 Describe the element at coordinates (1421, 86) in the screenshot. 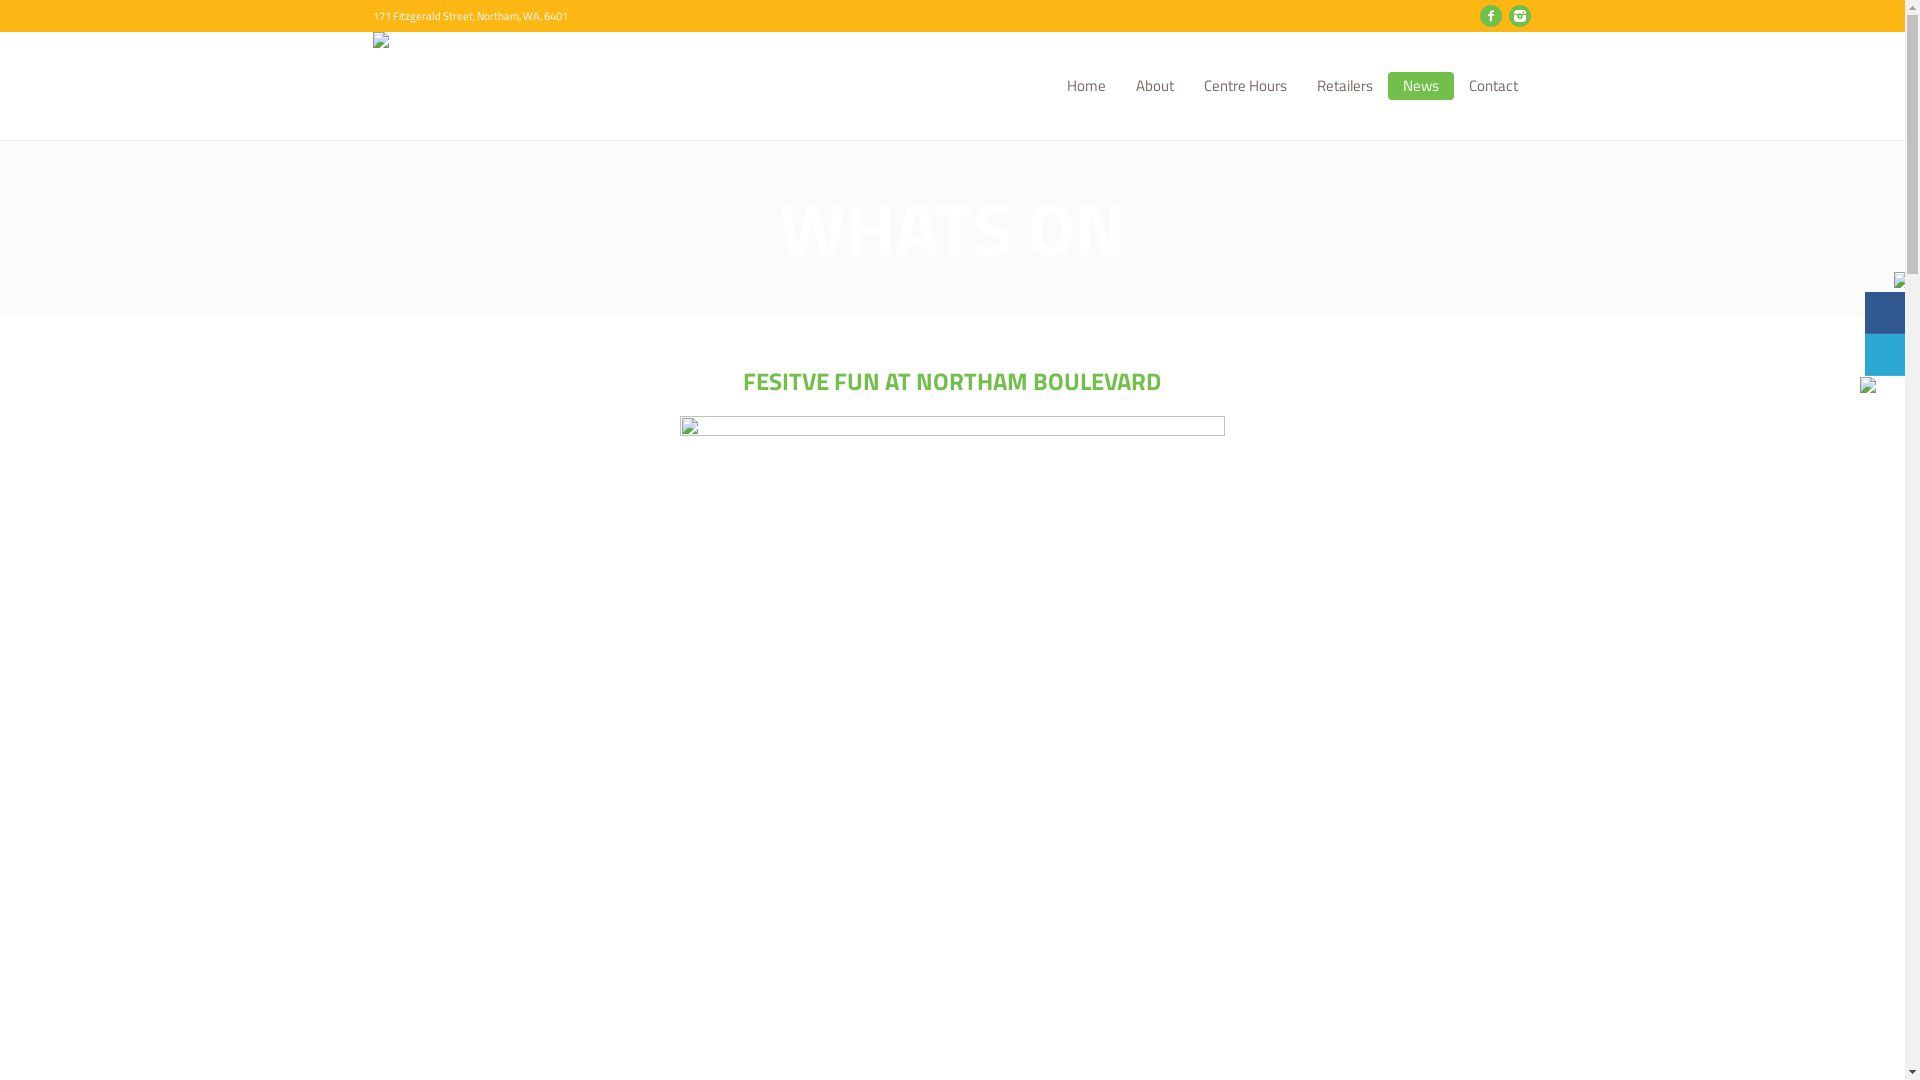

I see `News` at that location.